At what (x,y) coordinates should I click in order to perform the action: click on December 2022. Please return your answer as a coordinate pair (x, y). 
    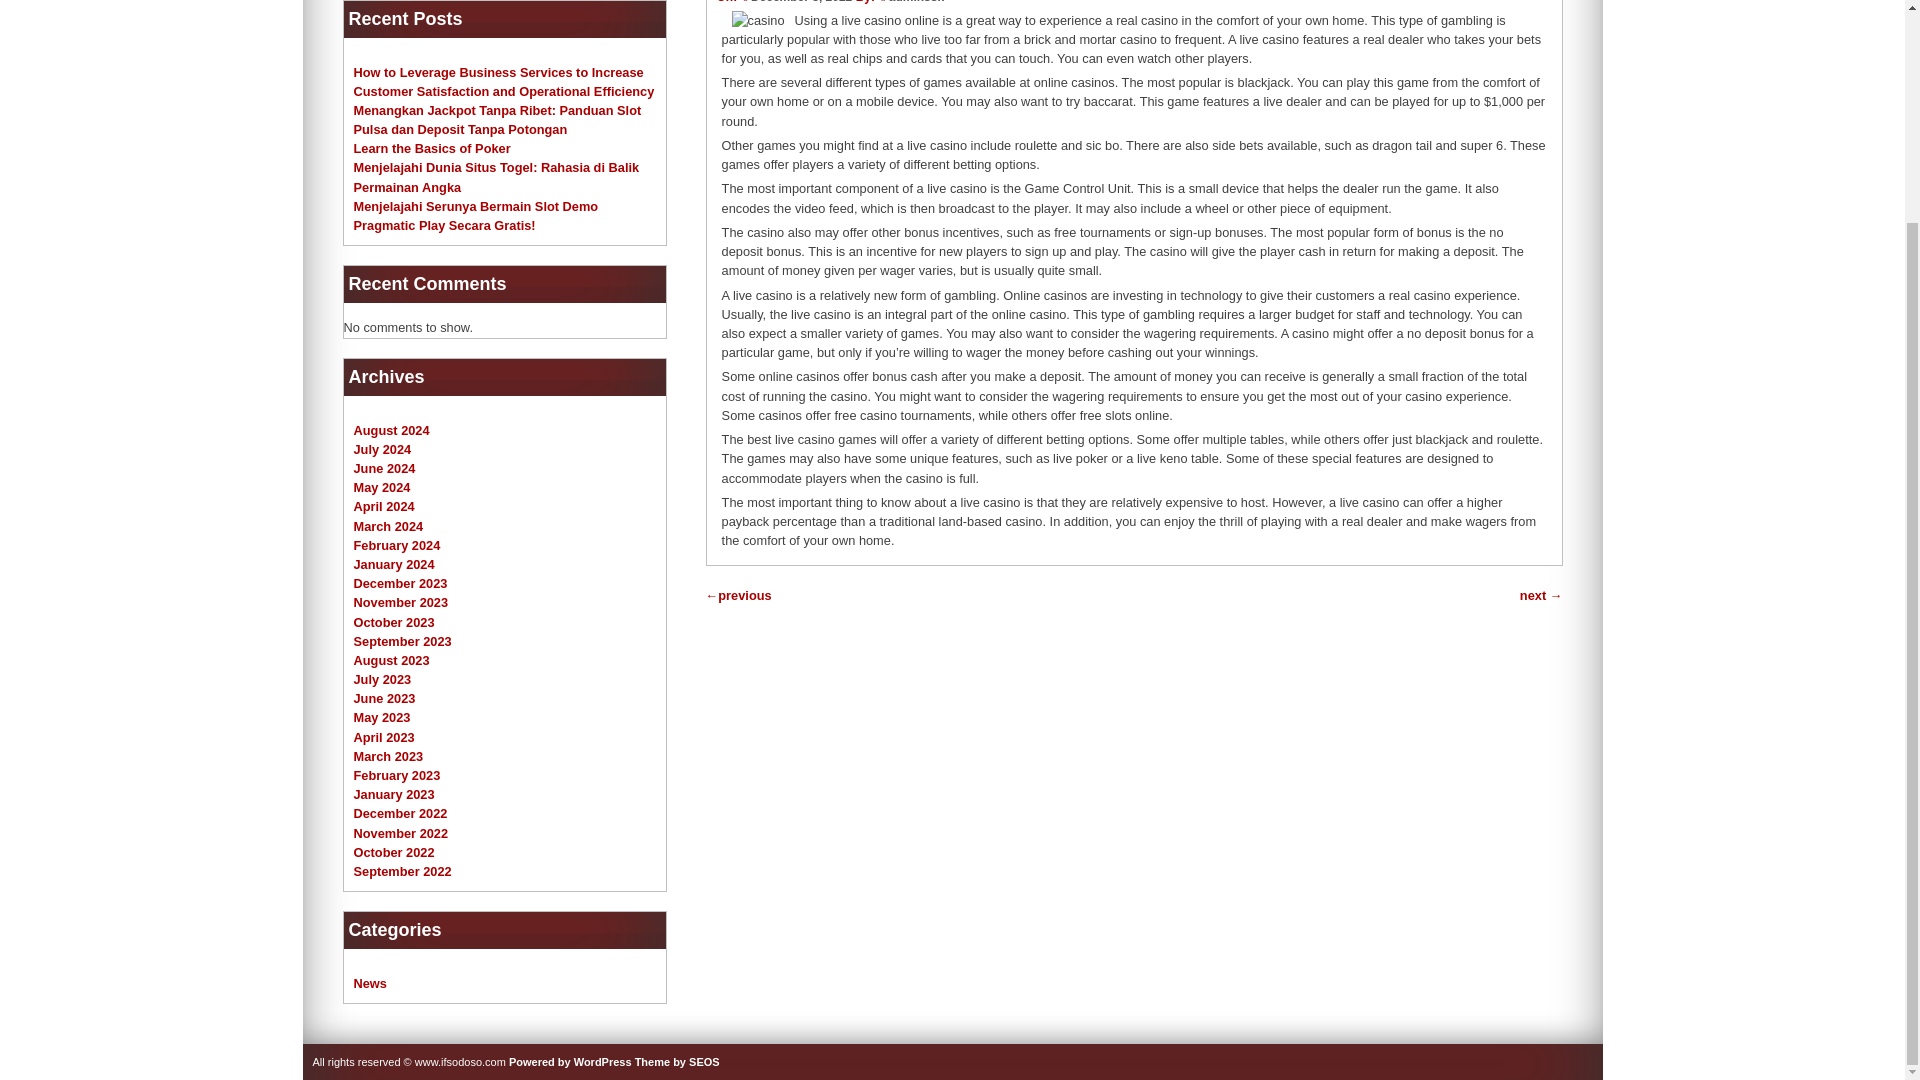
    Looking at the image, I should click on (400, 812).